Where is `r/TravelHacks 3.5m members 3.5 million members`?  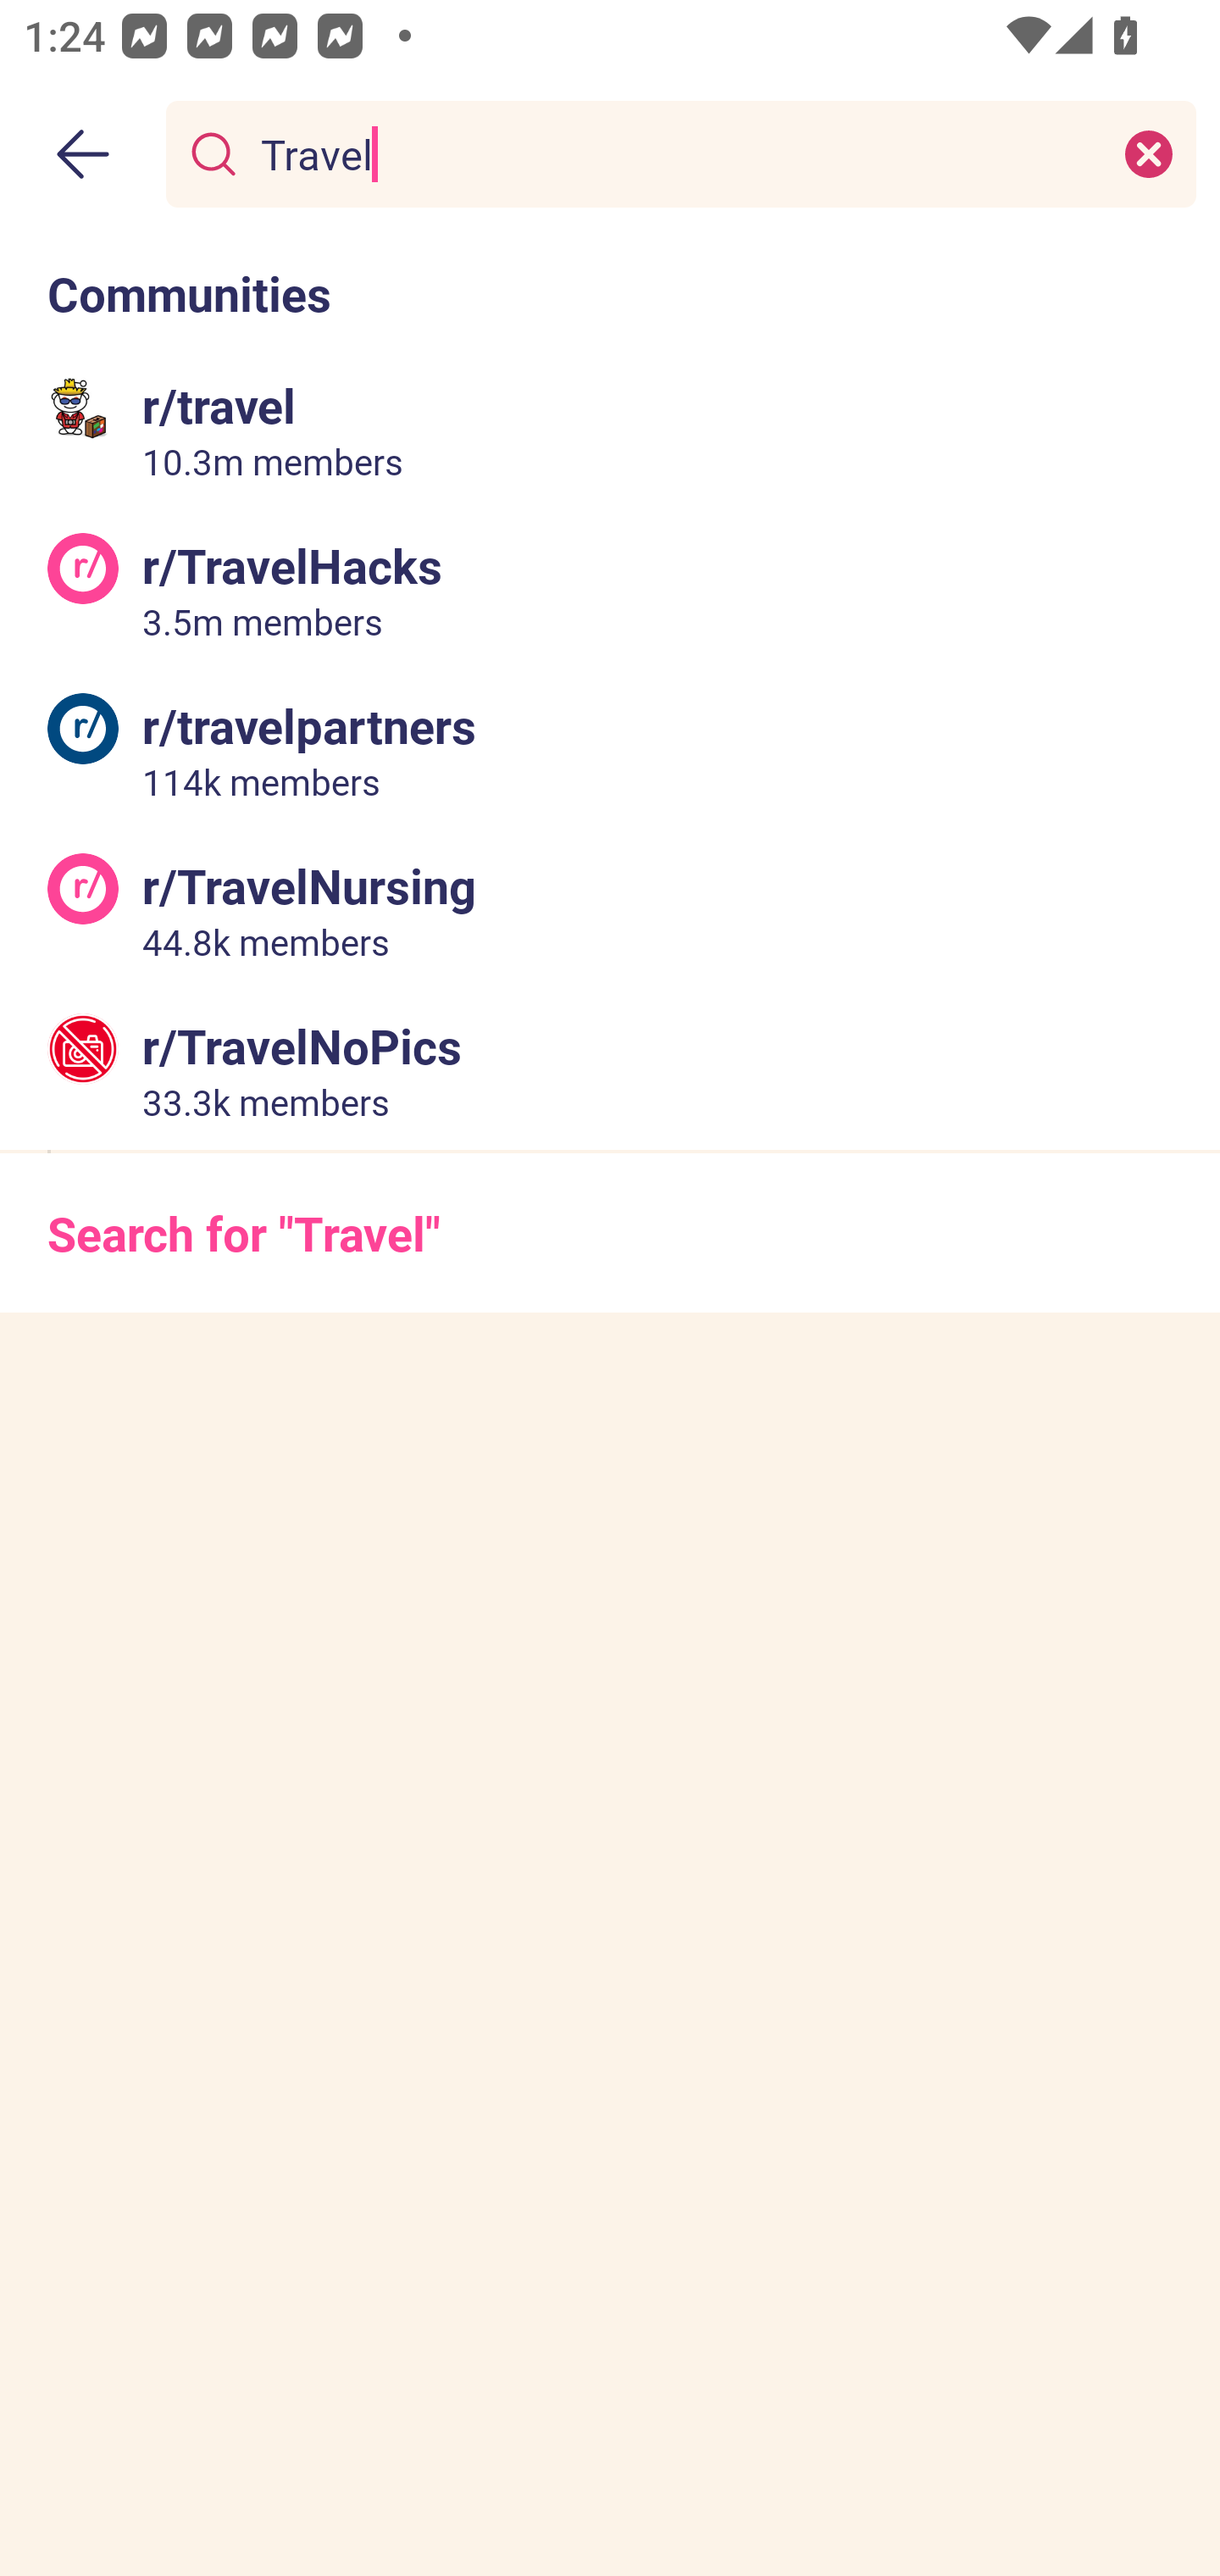 r/TravelHacks 3.5m members 3.5 million members is located at coordinates (610, 590).